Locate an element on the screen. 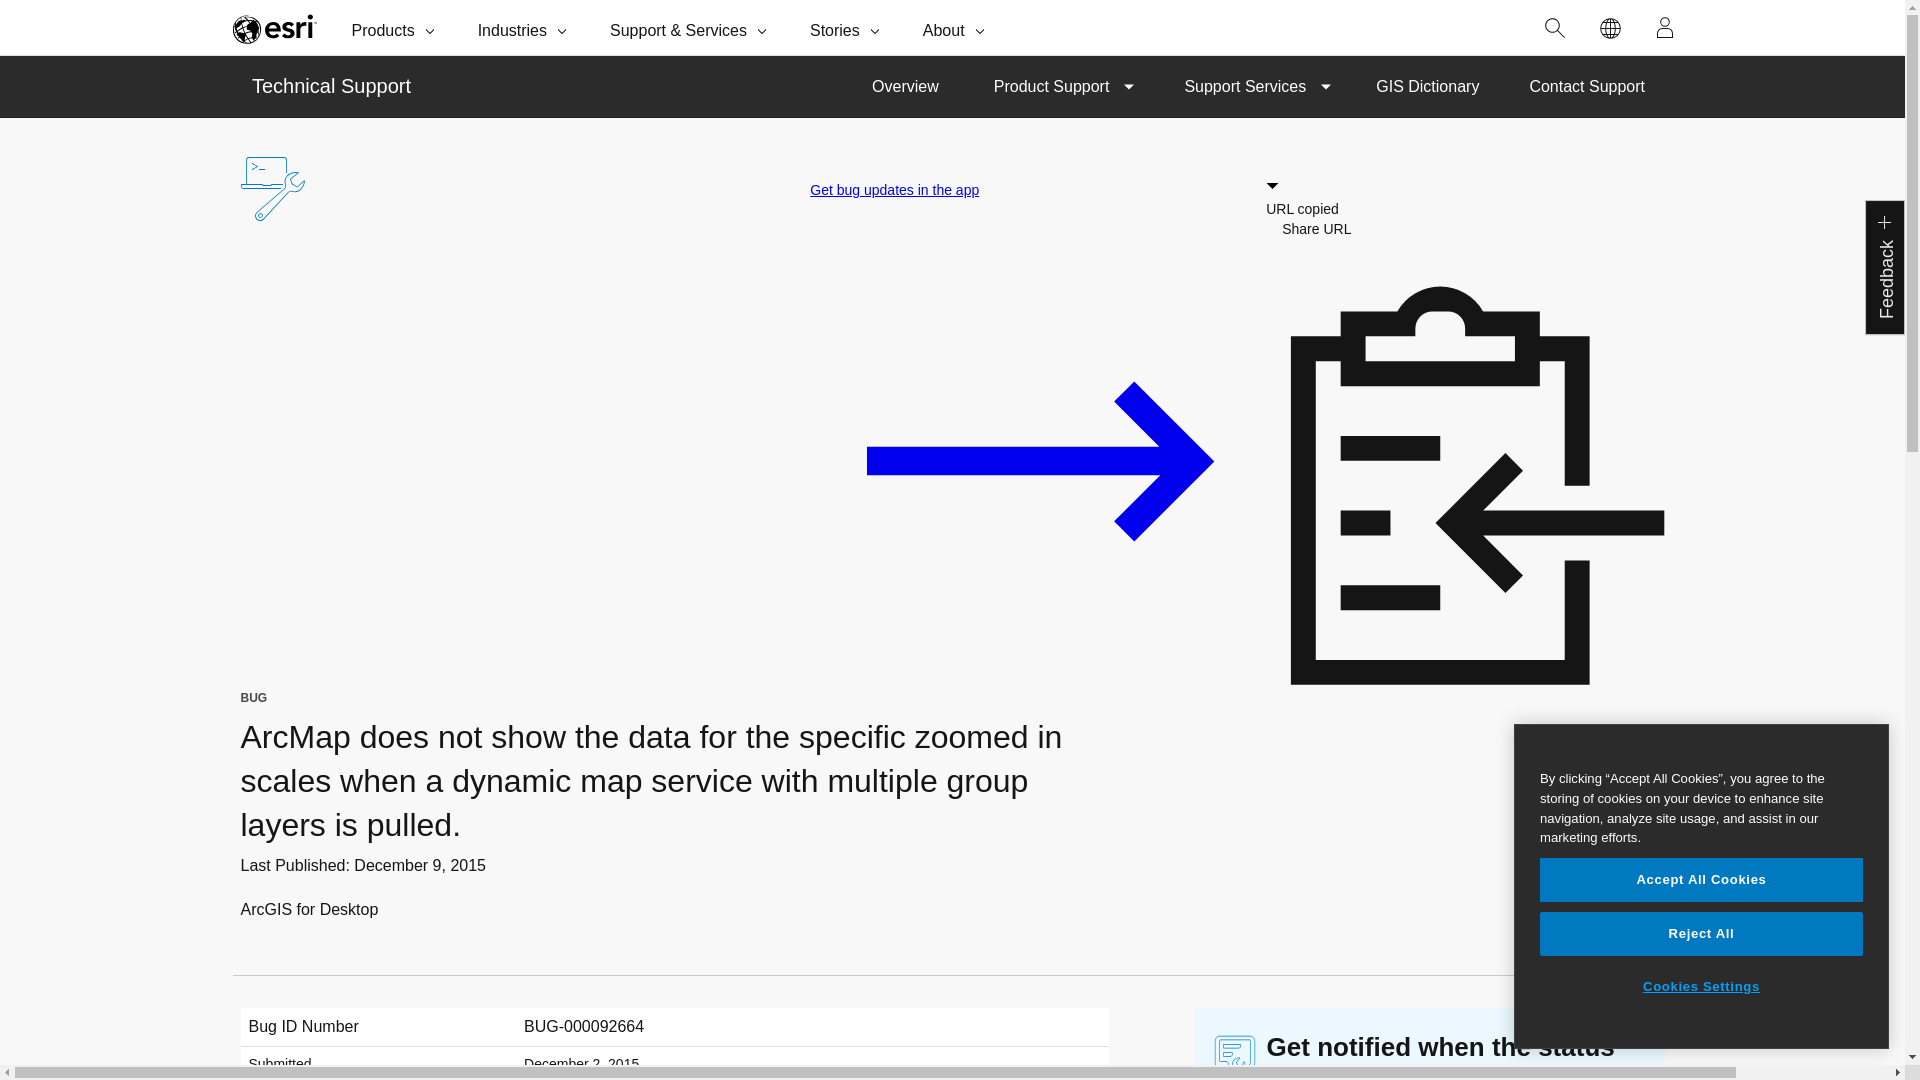 The width and height of the screenshot is (1920, 1080). Esri home page is located at coordinates (274, 28).